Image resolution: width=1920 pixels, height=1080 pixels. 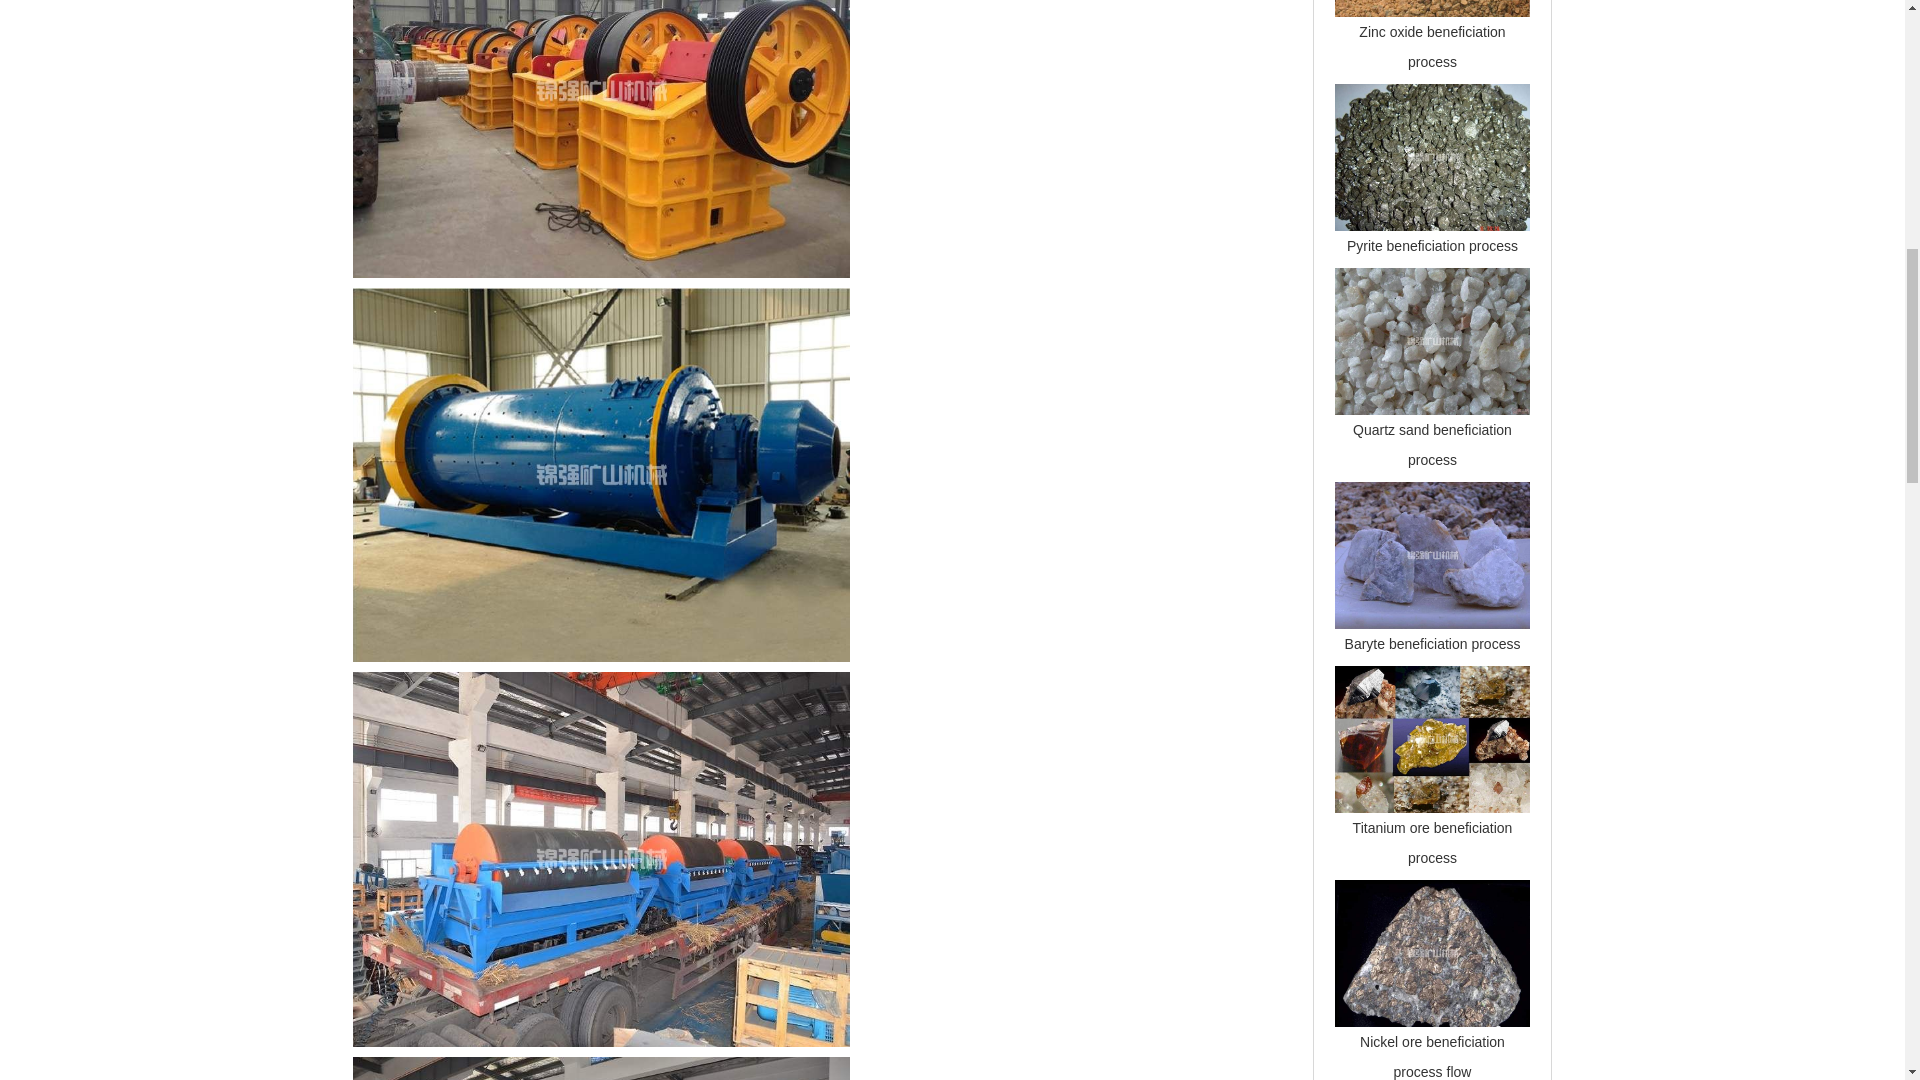 What do you see at coordinates (1432, 158) in the screenshot?
I see `Pyrite beneficiation process` at bounding box center [1432, 158].